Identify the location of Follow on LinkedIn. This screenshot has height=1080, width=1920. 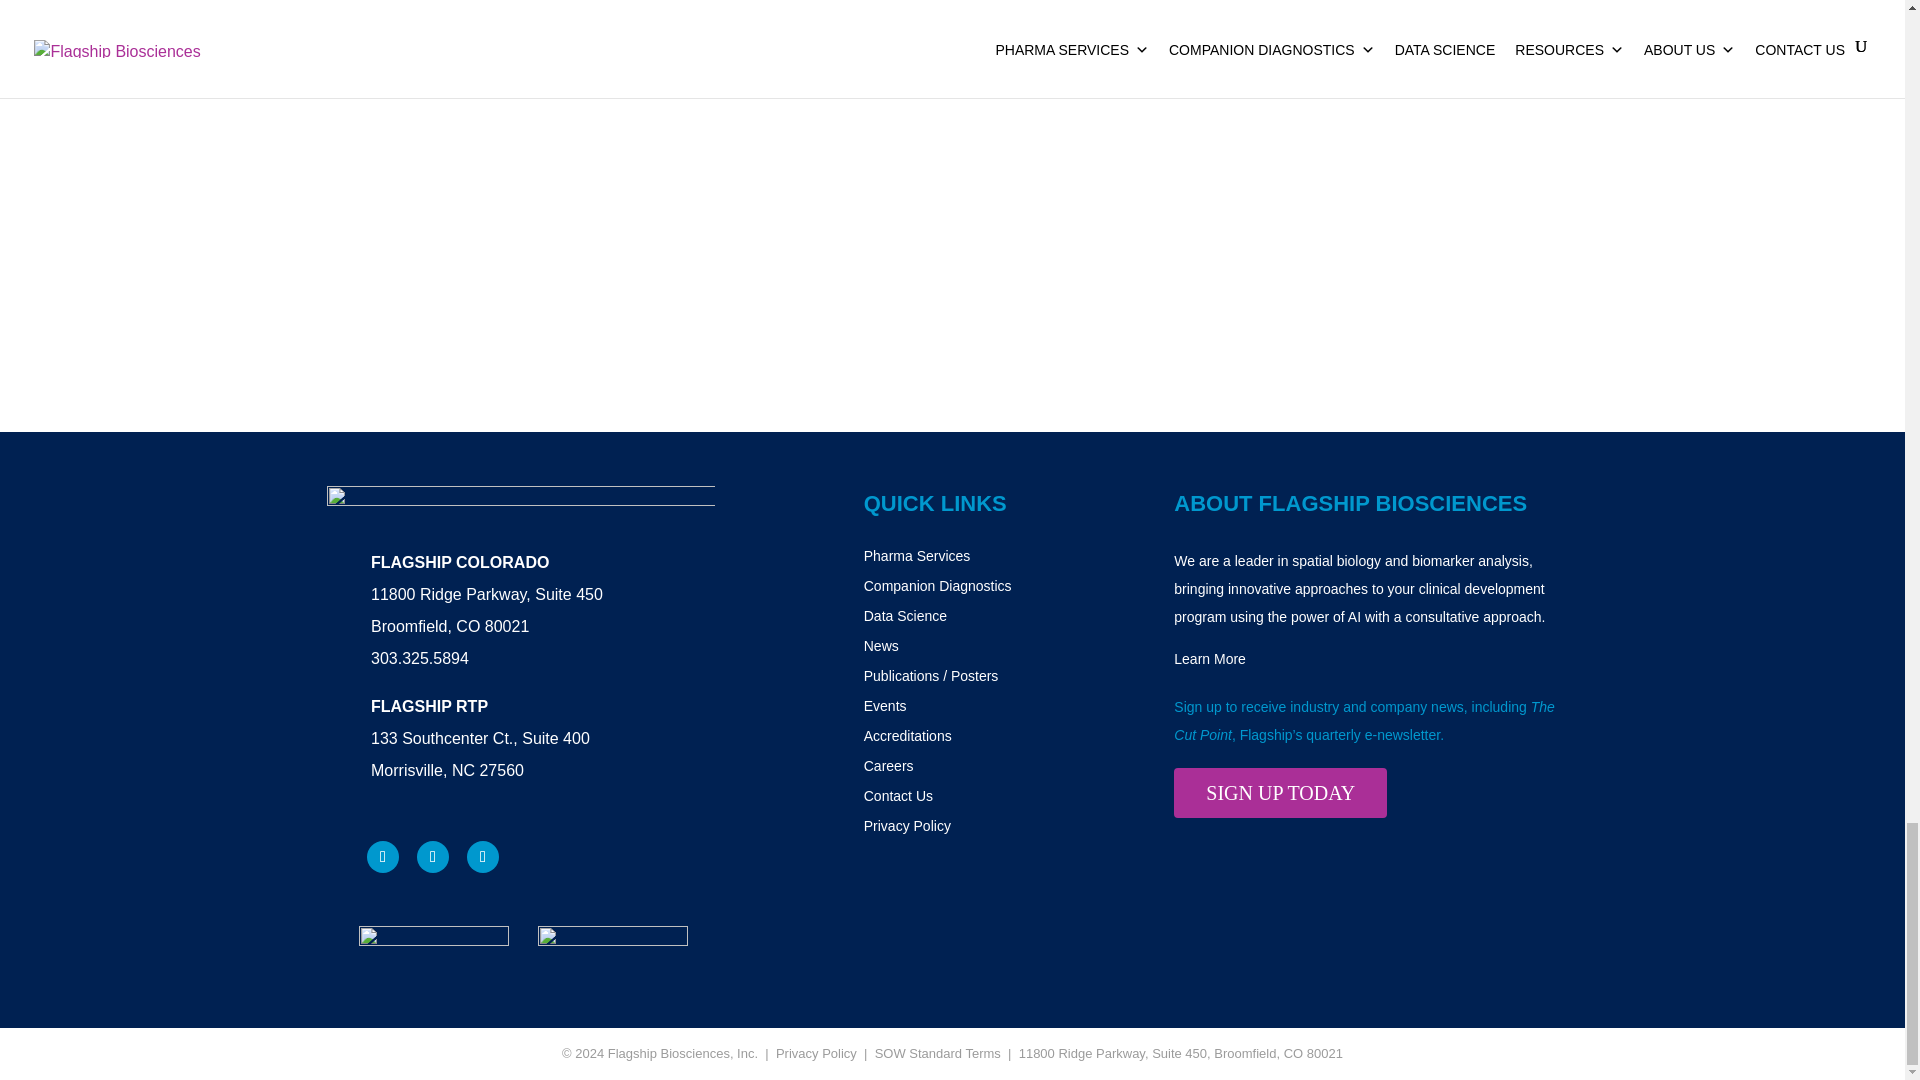
(432, 856).